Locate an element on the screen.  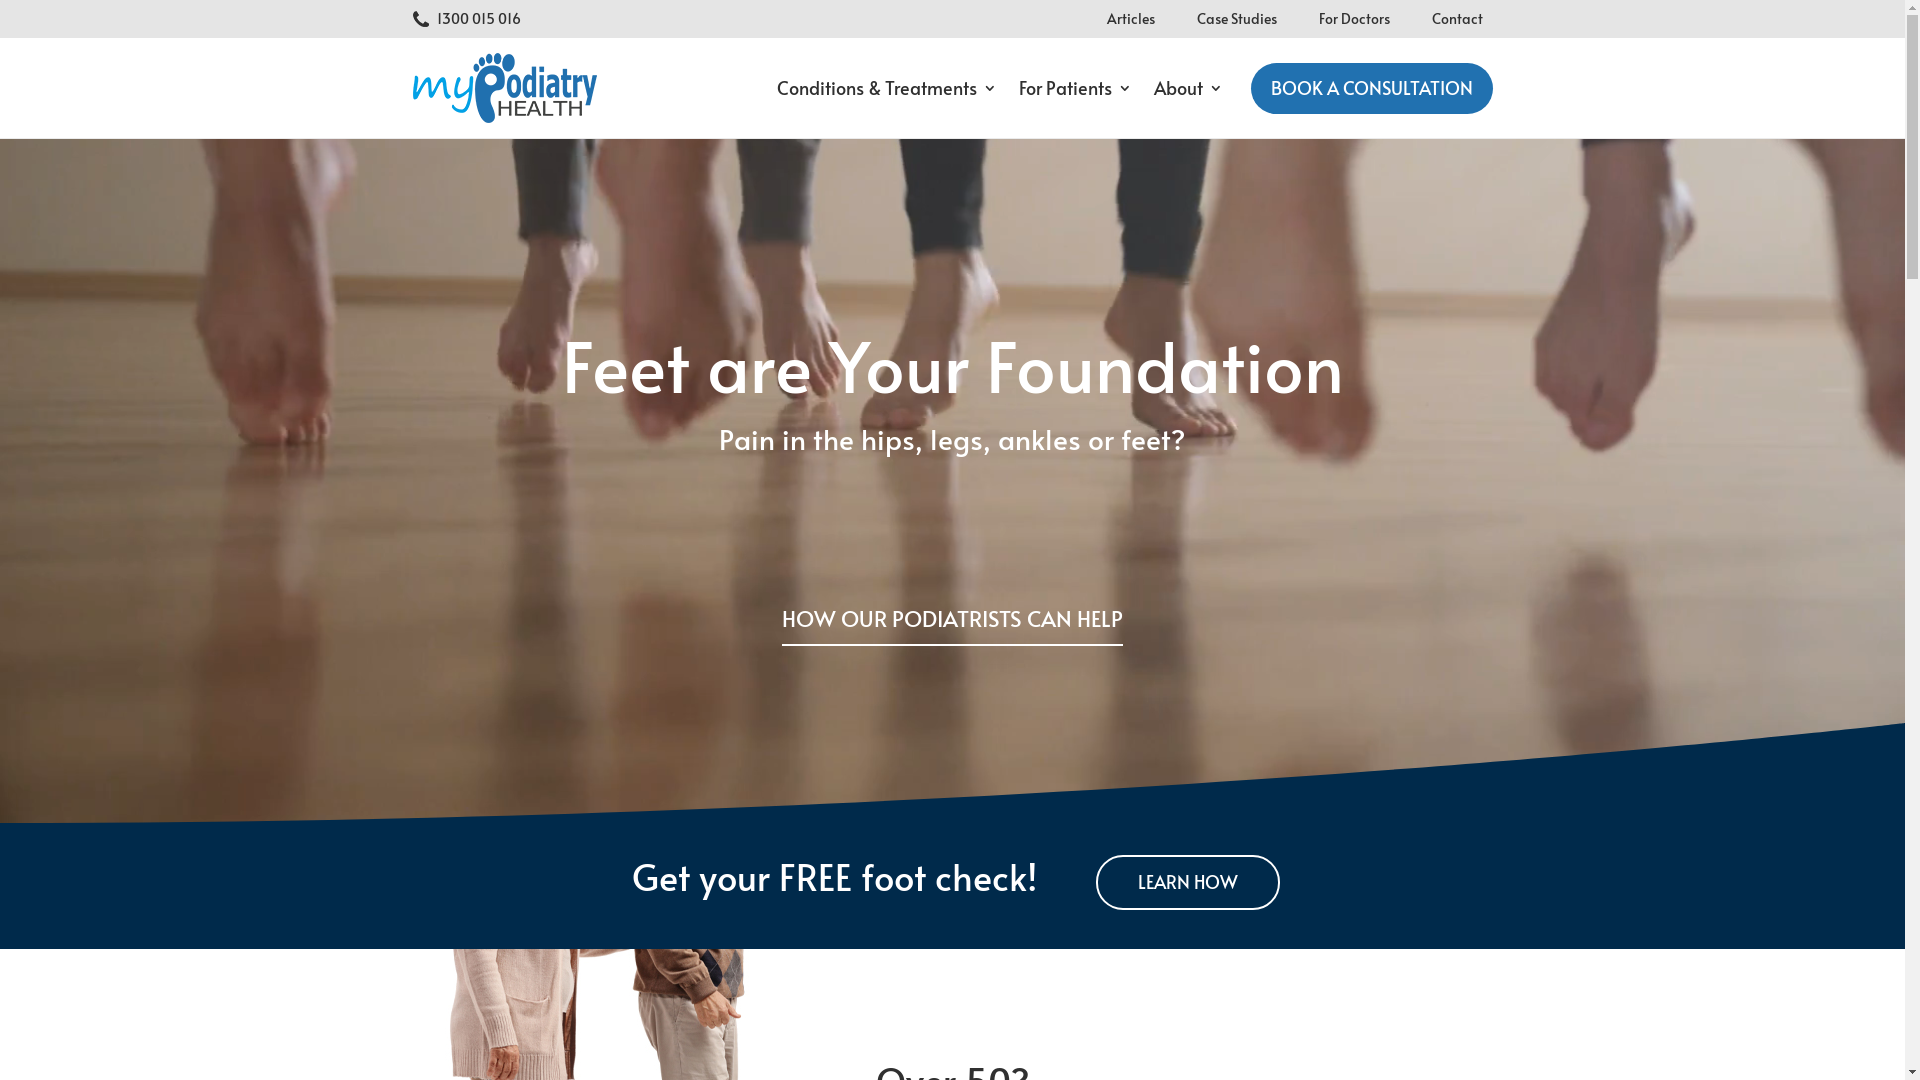
BOOK A CONSULTATION is located at coordinates (1371, 88).